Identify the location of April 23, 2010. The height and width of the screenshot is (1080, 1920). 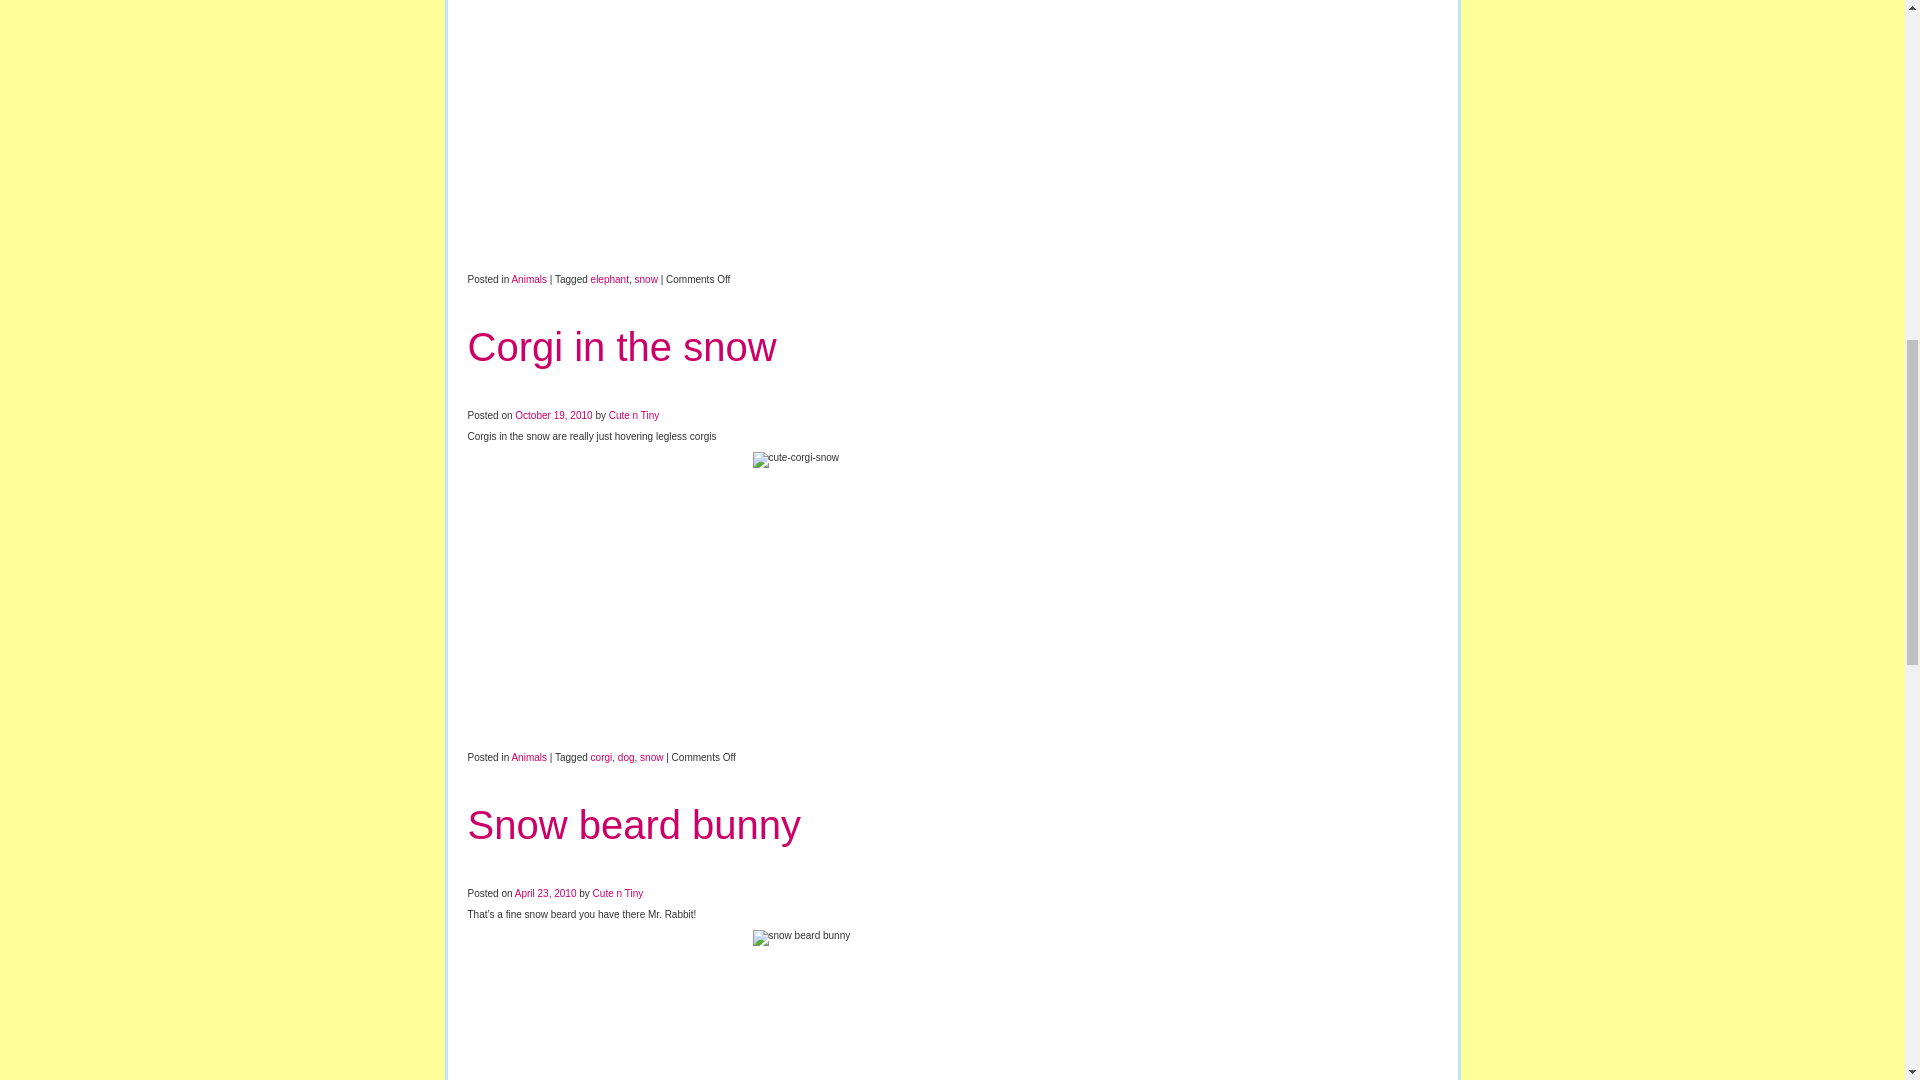
(546, 892).